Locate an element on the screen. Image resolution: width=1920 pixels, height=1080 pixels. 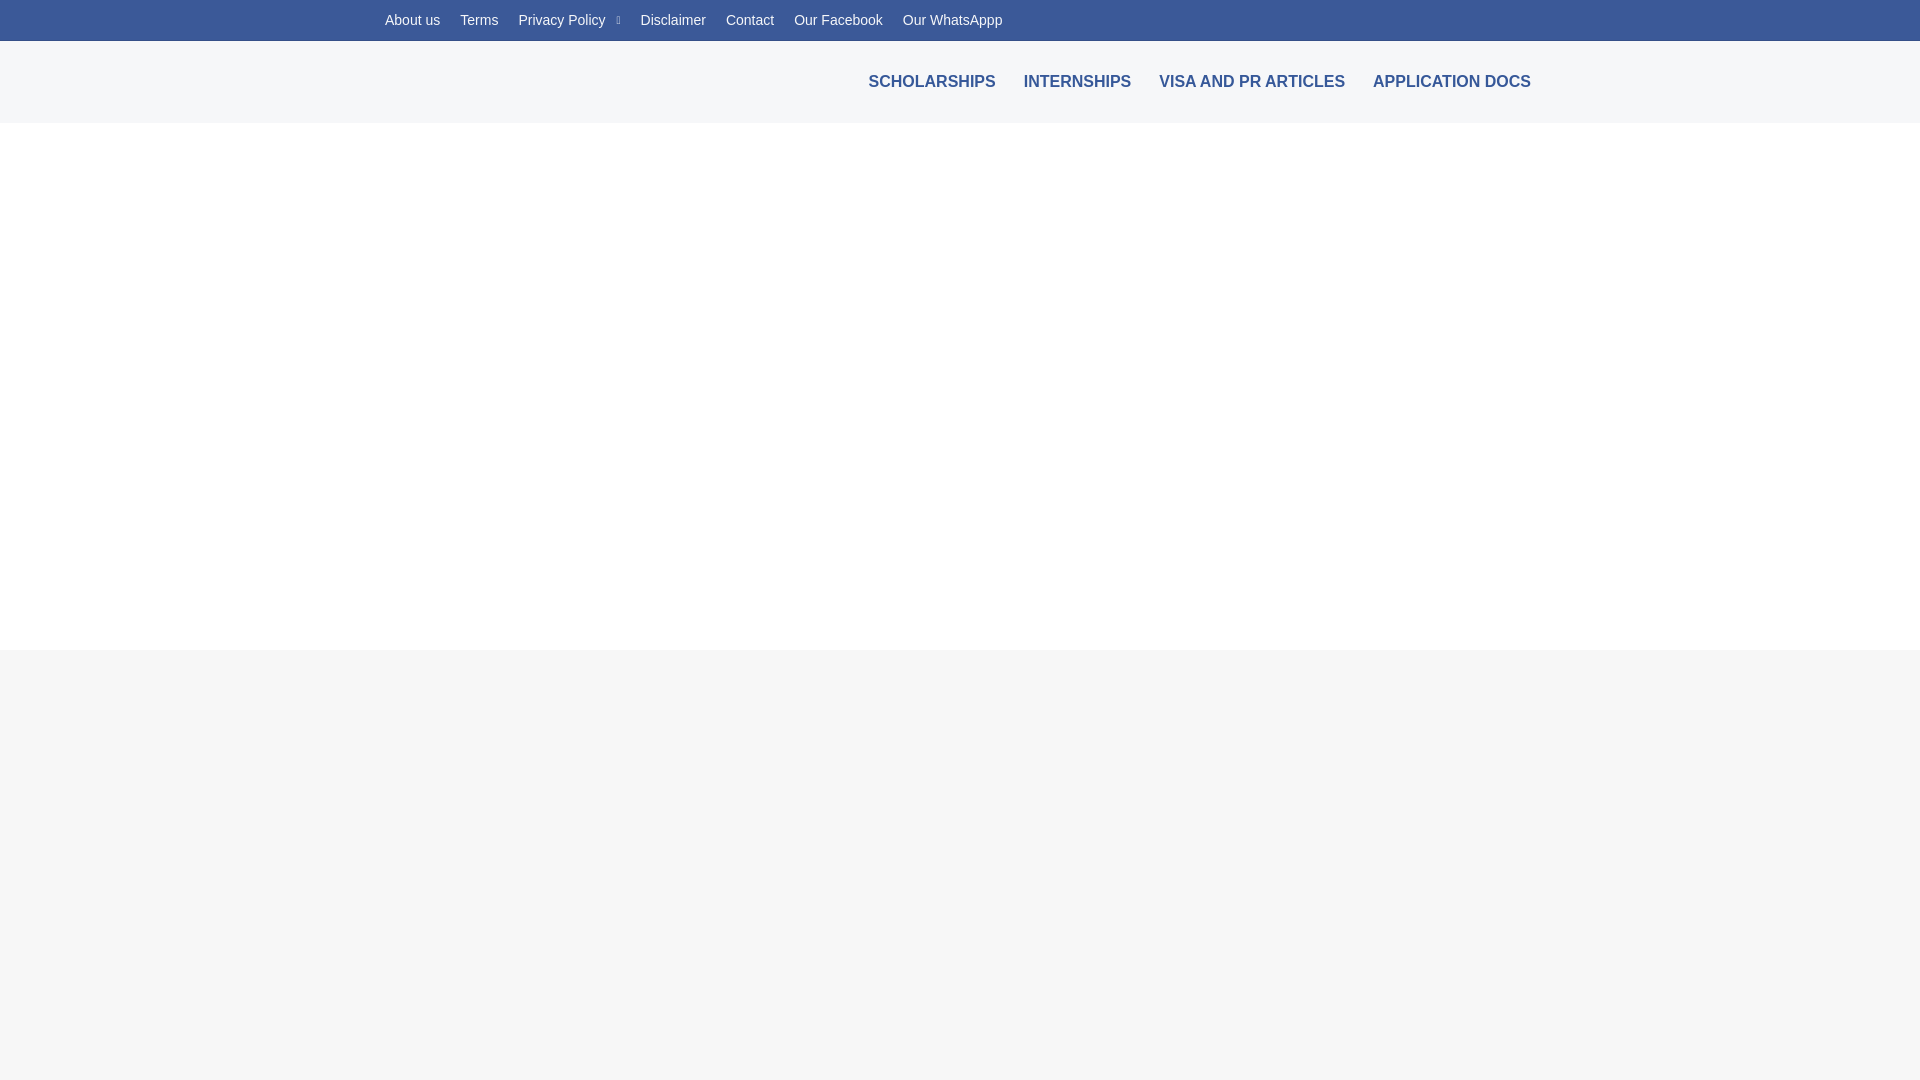
Our WhatsAppp is located at coordinates (952, 20).